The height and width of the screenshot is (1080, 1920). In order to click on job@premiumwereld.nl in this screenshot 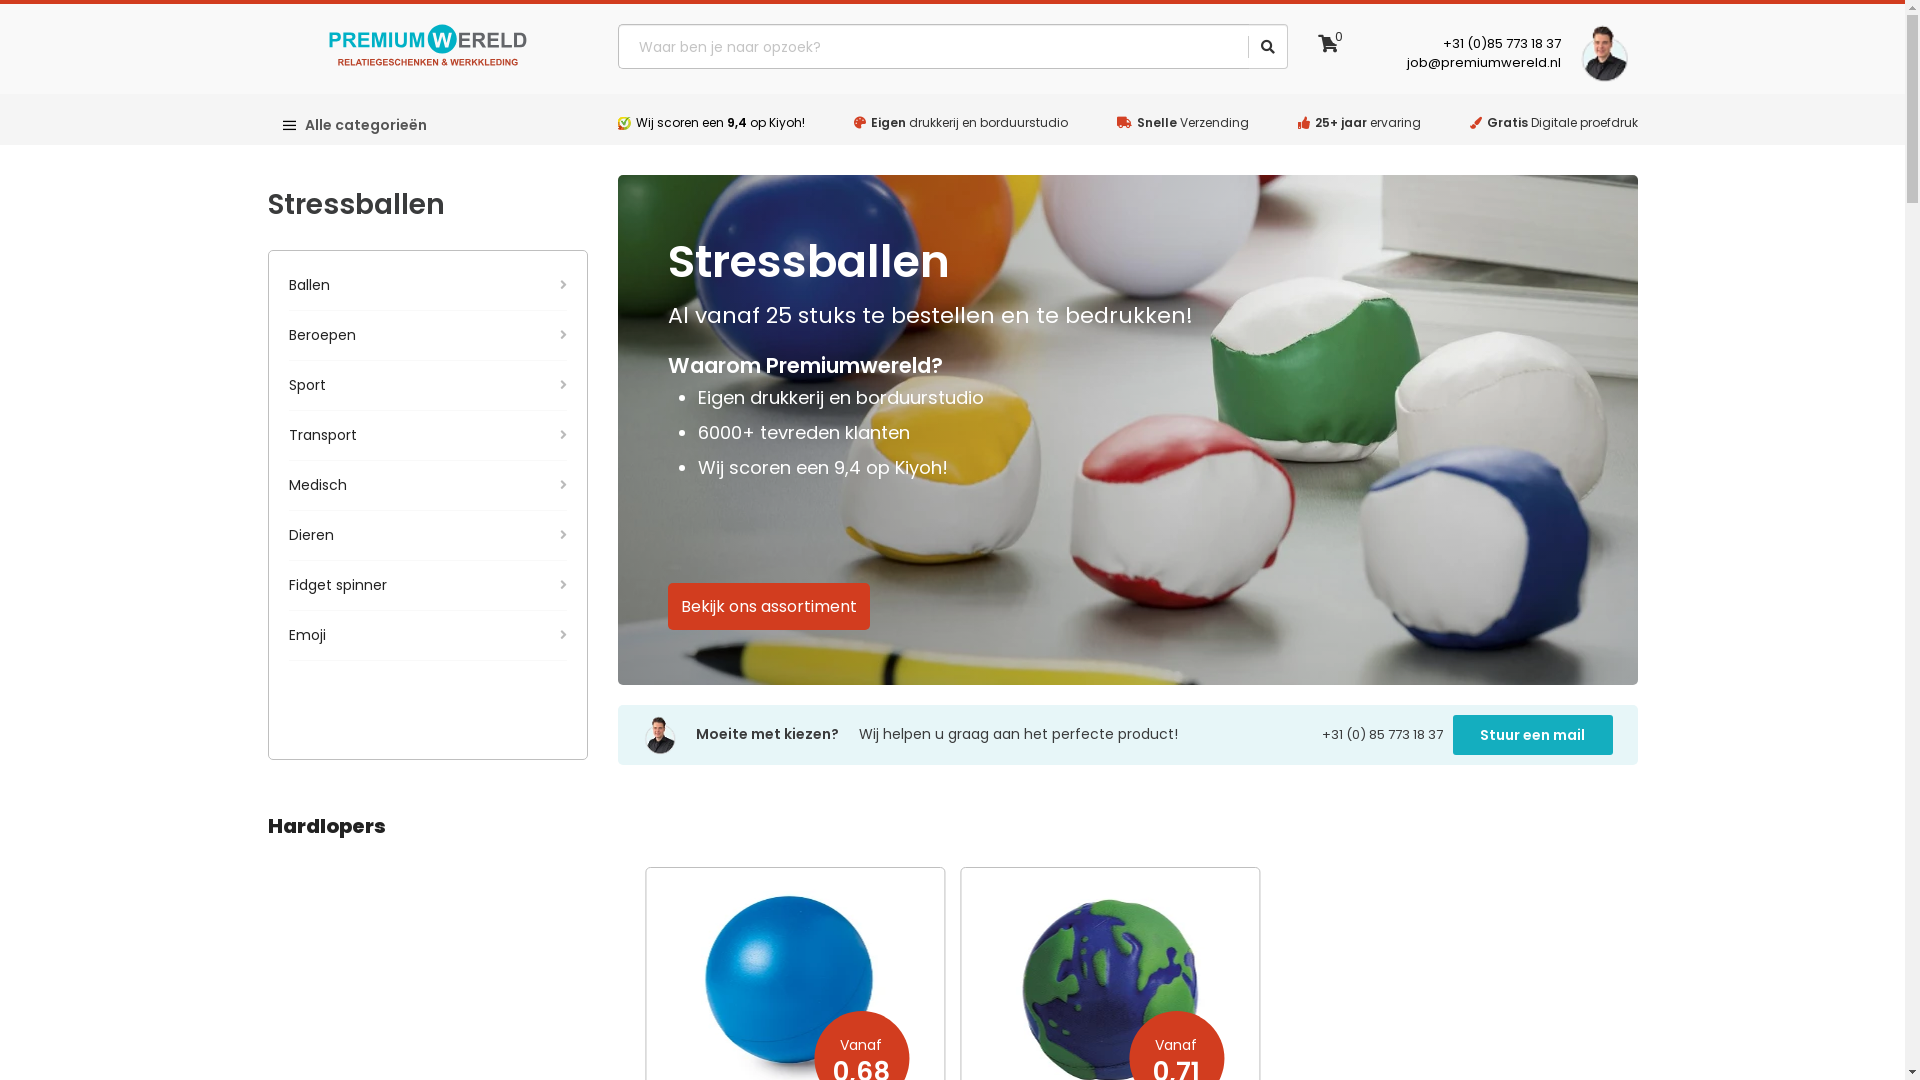, I will do `click(1484, 62)`.